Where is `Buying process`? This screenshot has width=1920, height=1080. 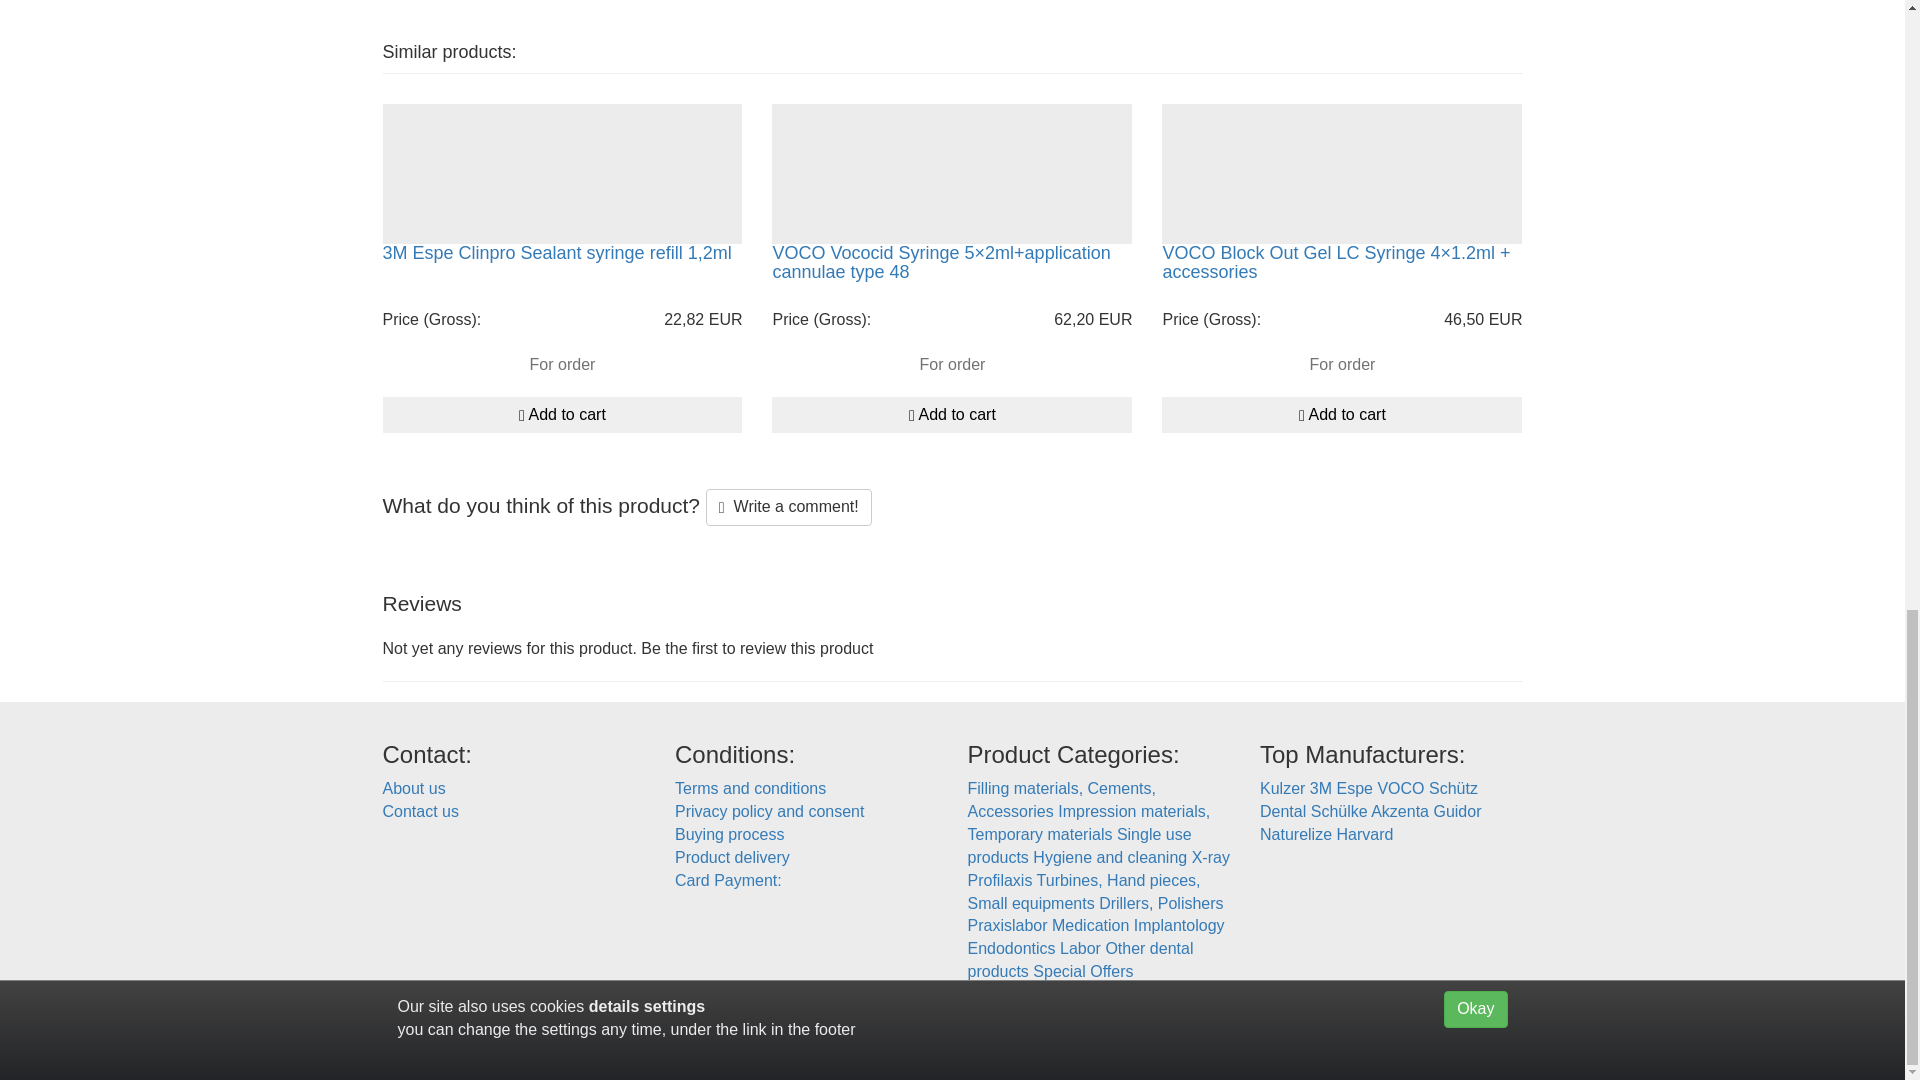
Buying process is located at coordinates (729, 834).